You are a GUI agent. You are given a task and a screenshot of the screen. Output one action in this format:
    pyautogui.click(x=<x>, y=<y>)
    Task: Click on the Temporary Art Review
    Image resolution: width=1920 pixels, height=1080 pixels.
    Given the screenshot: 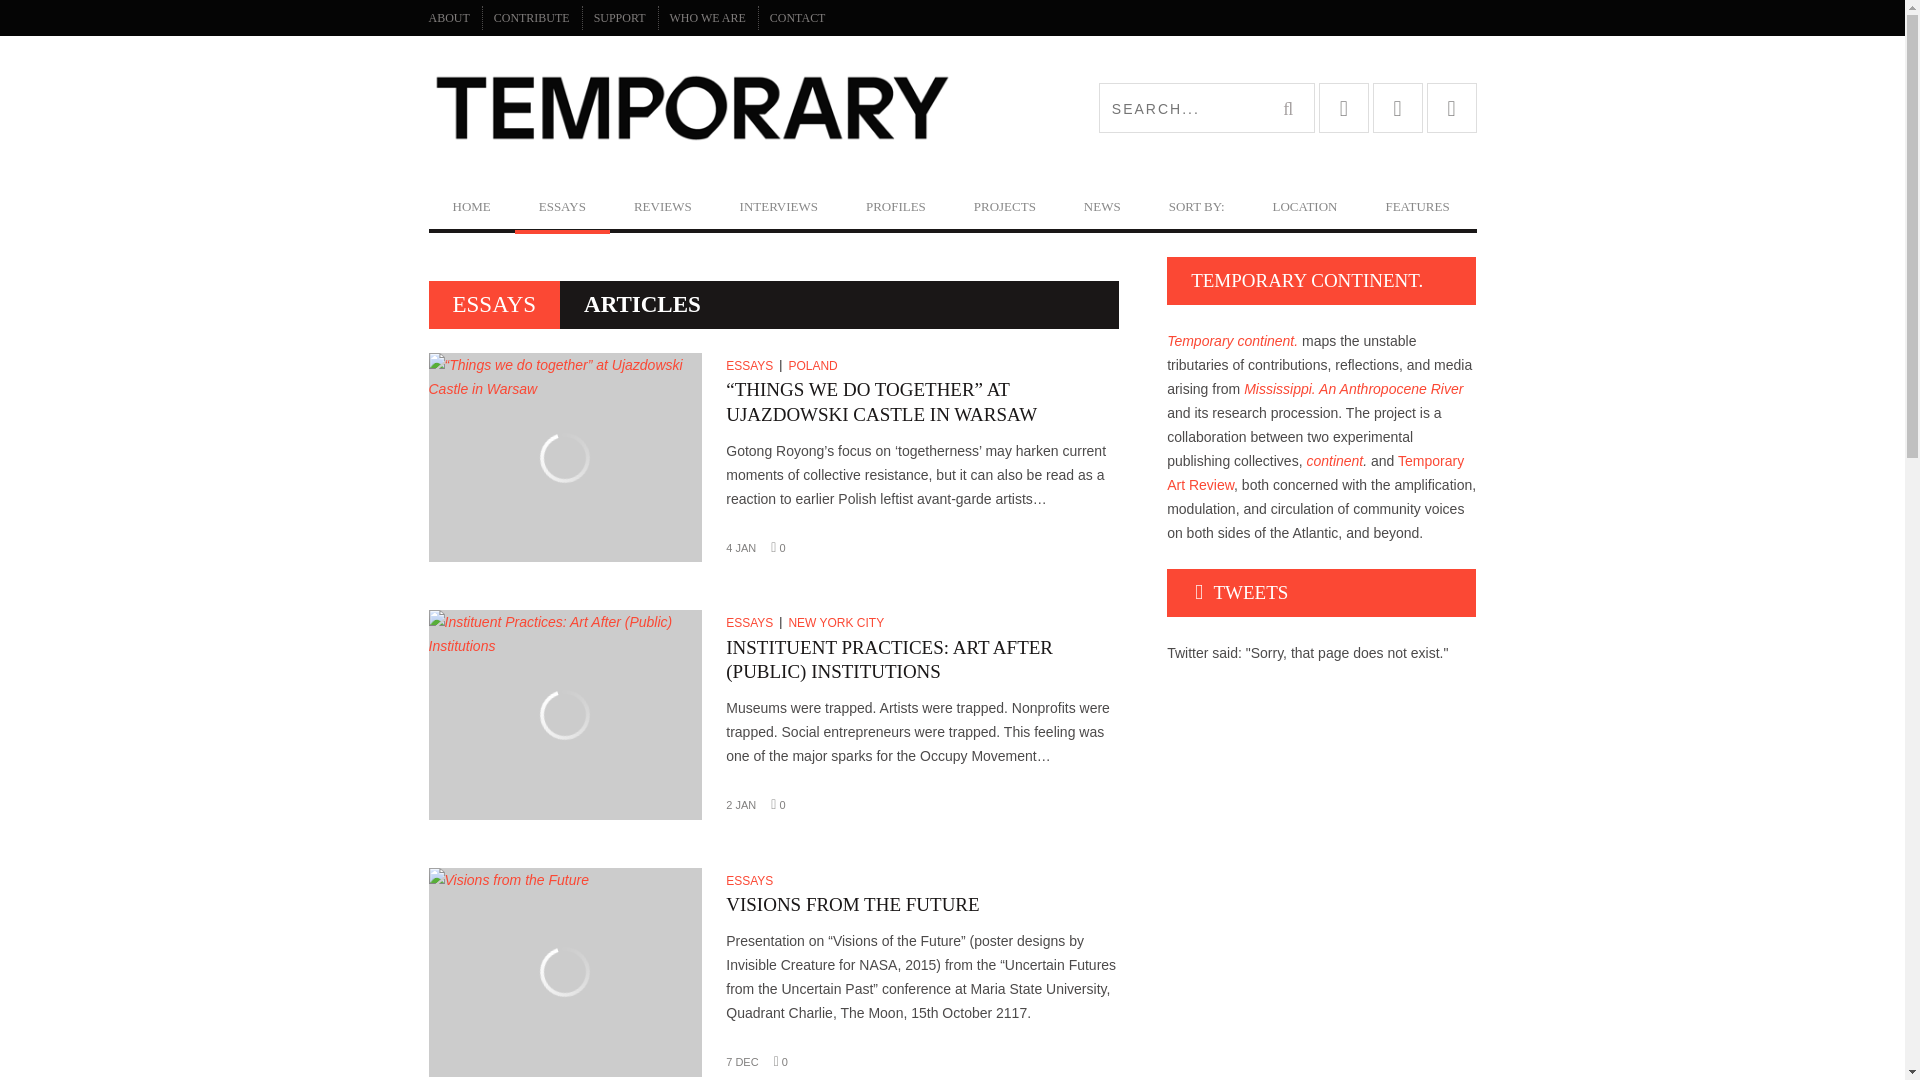 What is the action you would take?
    pyautogui.click(x=690, y=108)
    